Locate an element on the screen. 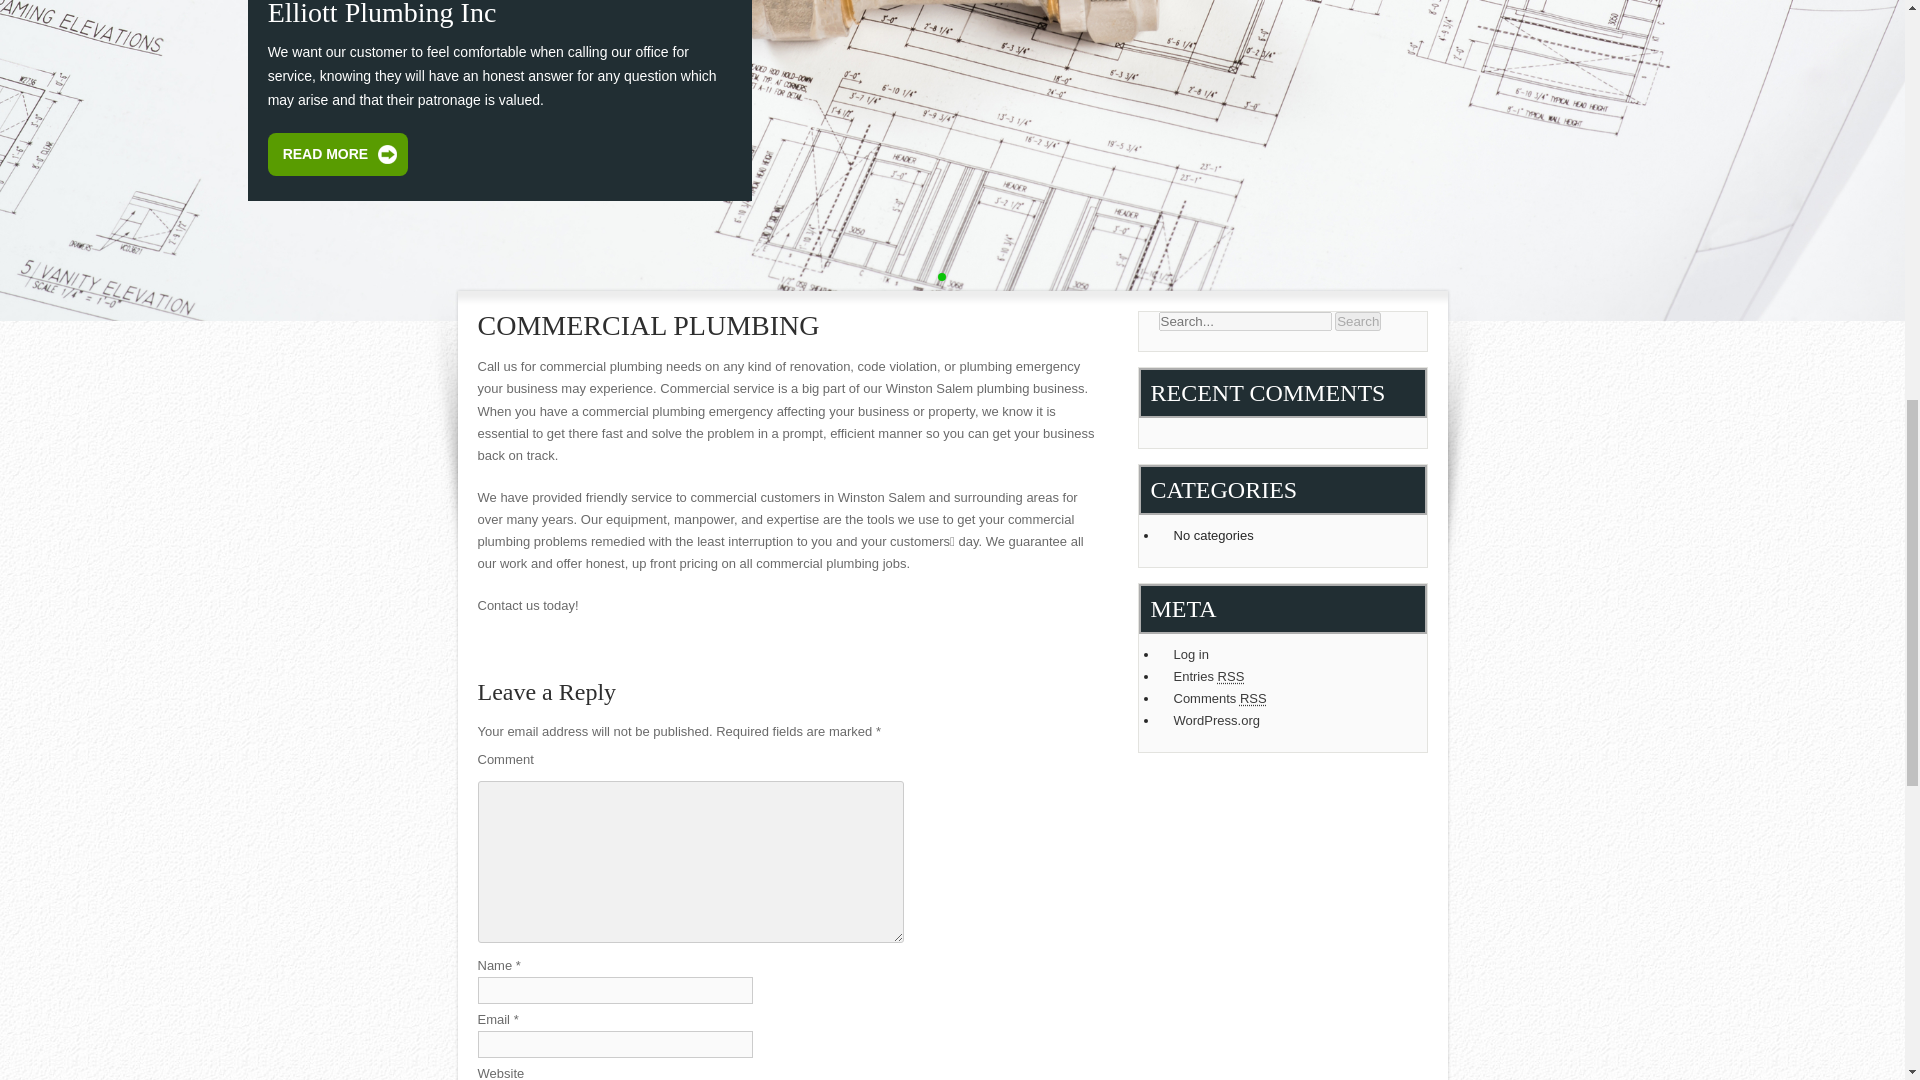 The image size is (1920, 1080). Really Simple Syndication is located at coordinates (1254, 698).